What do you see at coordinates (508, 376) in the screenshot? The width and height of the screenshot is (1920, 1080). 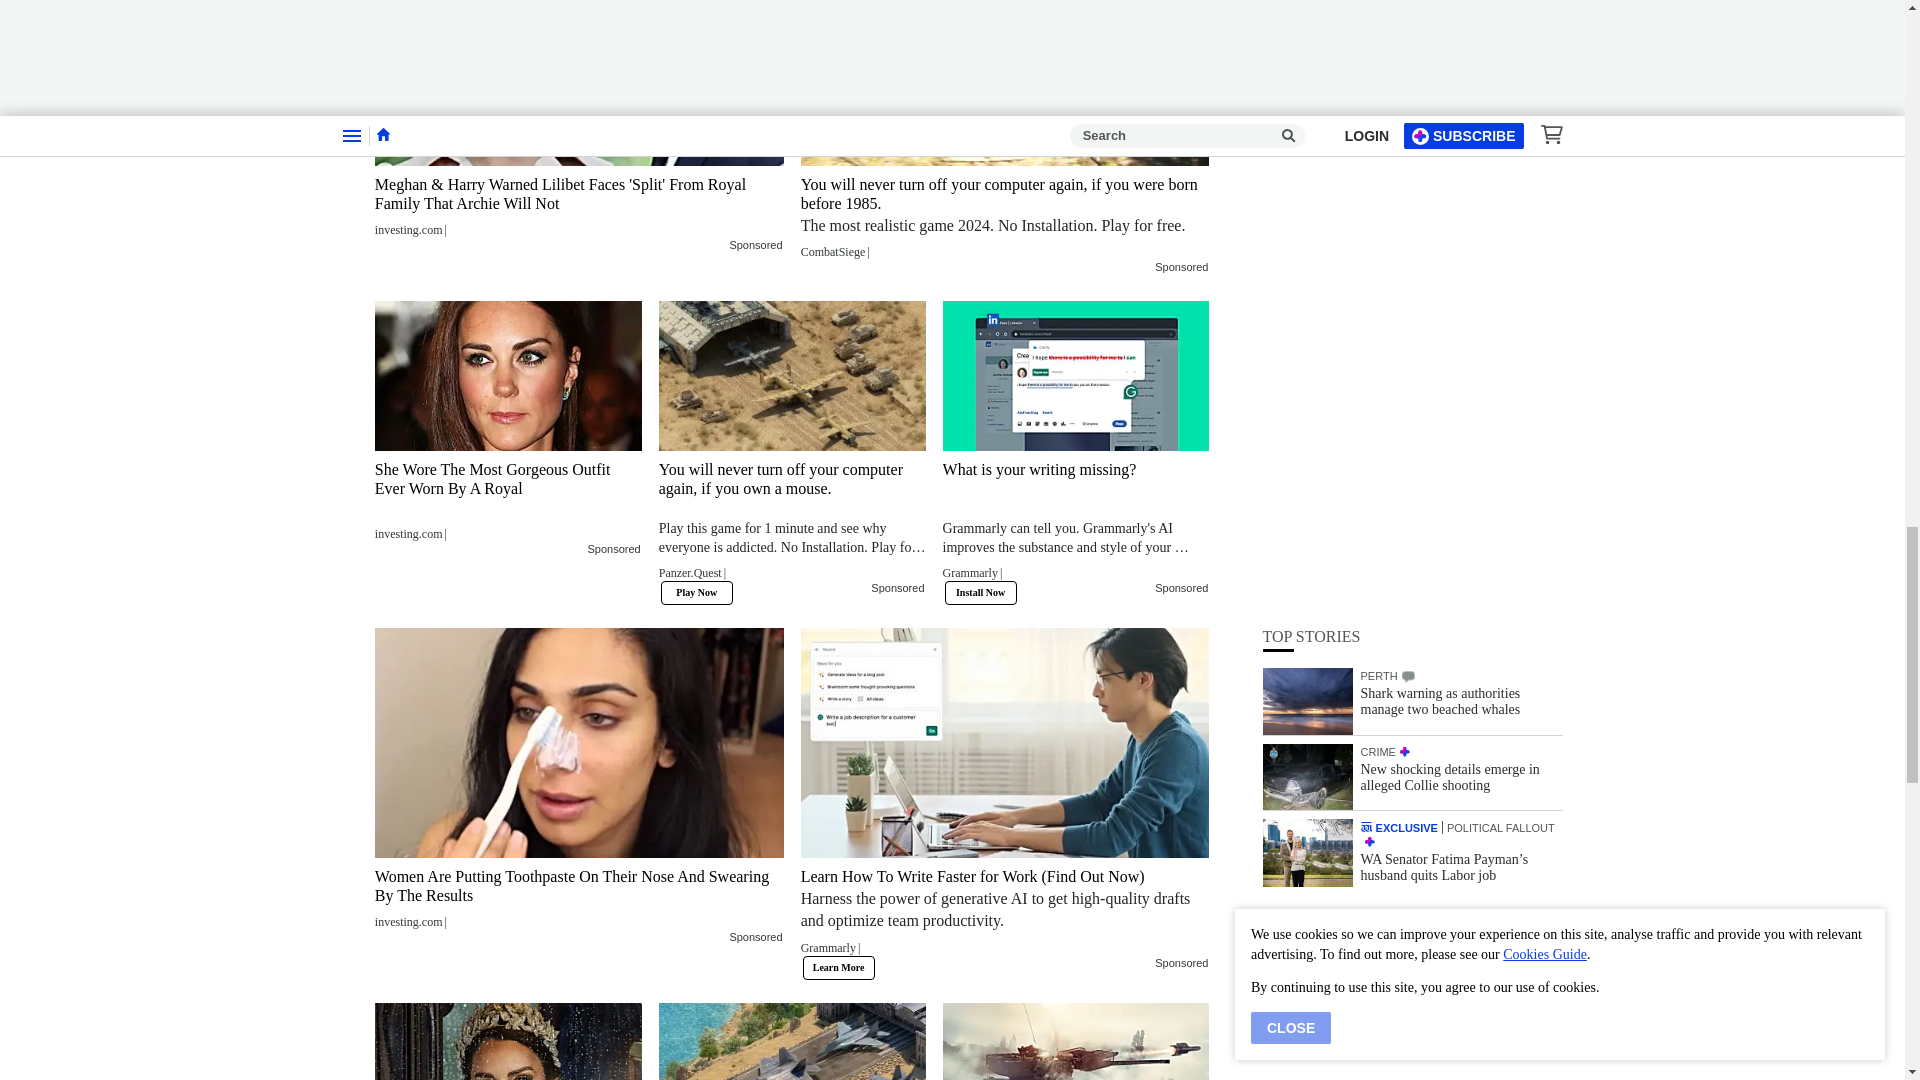 I see `She Wore The Most Gorgeous Outfit Ever Worn By A Royal` at bounding box center [508, 376].